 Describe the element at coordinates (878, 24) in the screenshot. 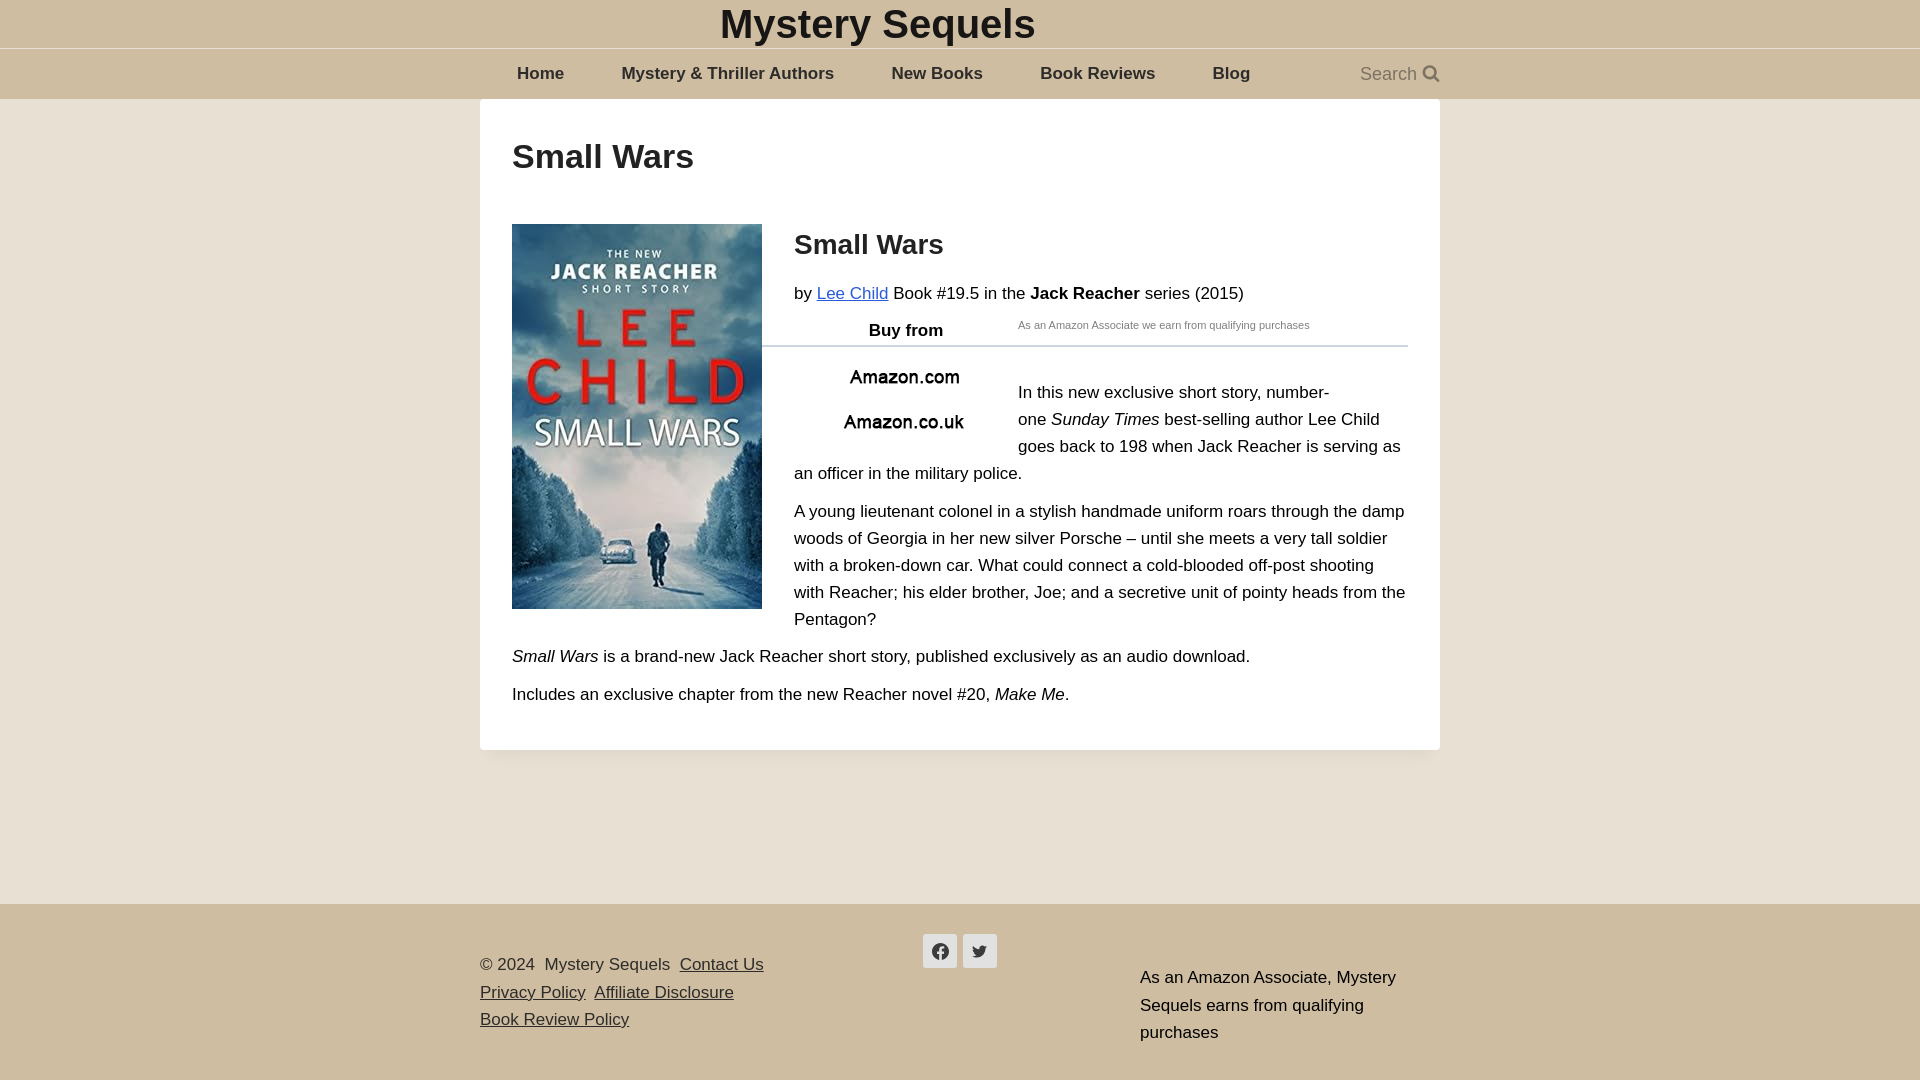

I see `Mystery Sequels` at that location.